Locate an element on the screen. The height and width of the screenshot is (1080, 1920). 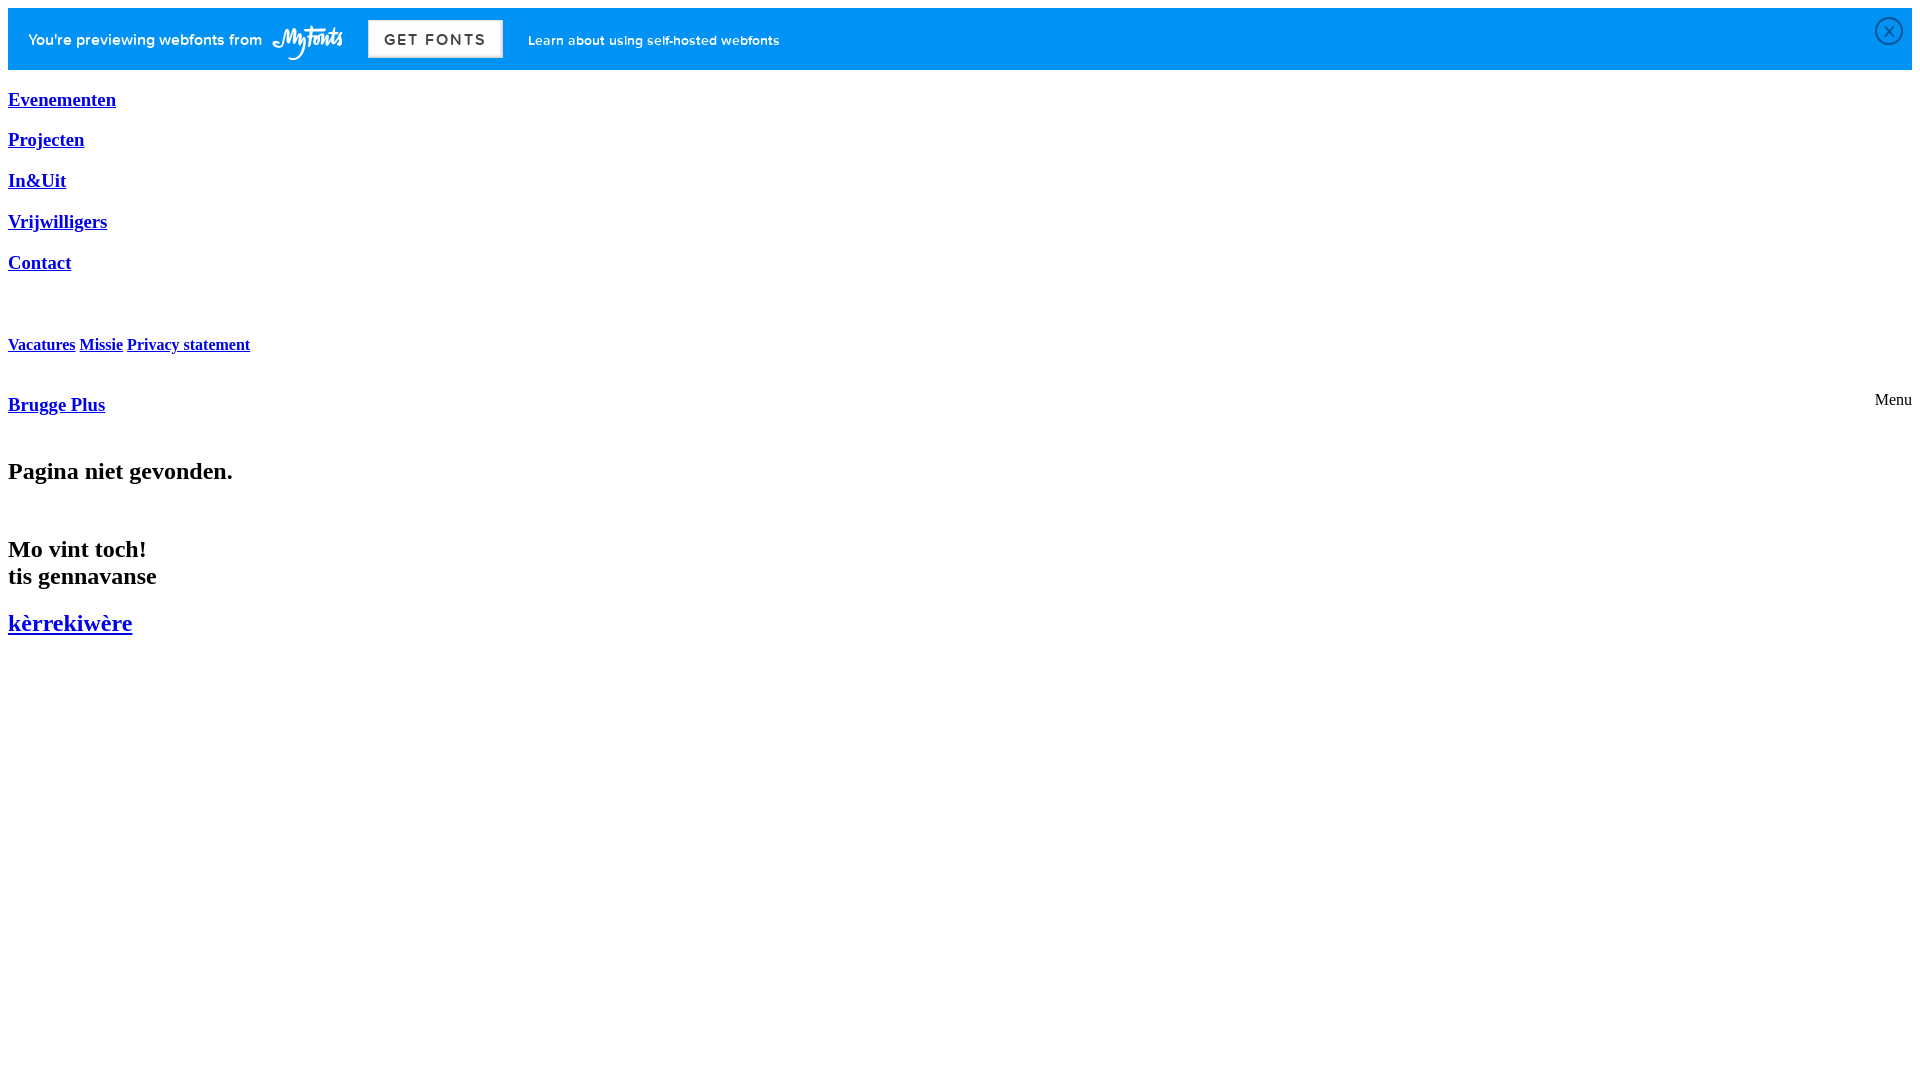
Vrijwilligers is located at coordinates (58, 222).